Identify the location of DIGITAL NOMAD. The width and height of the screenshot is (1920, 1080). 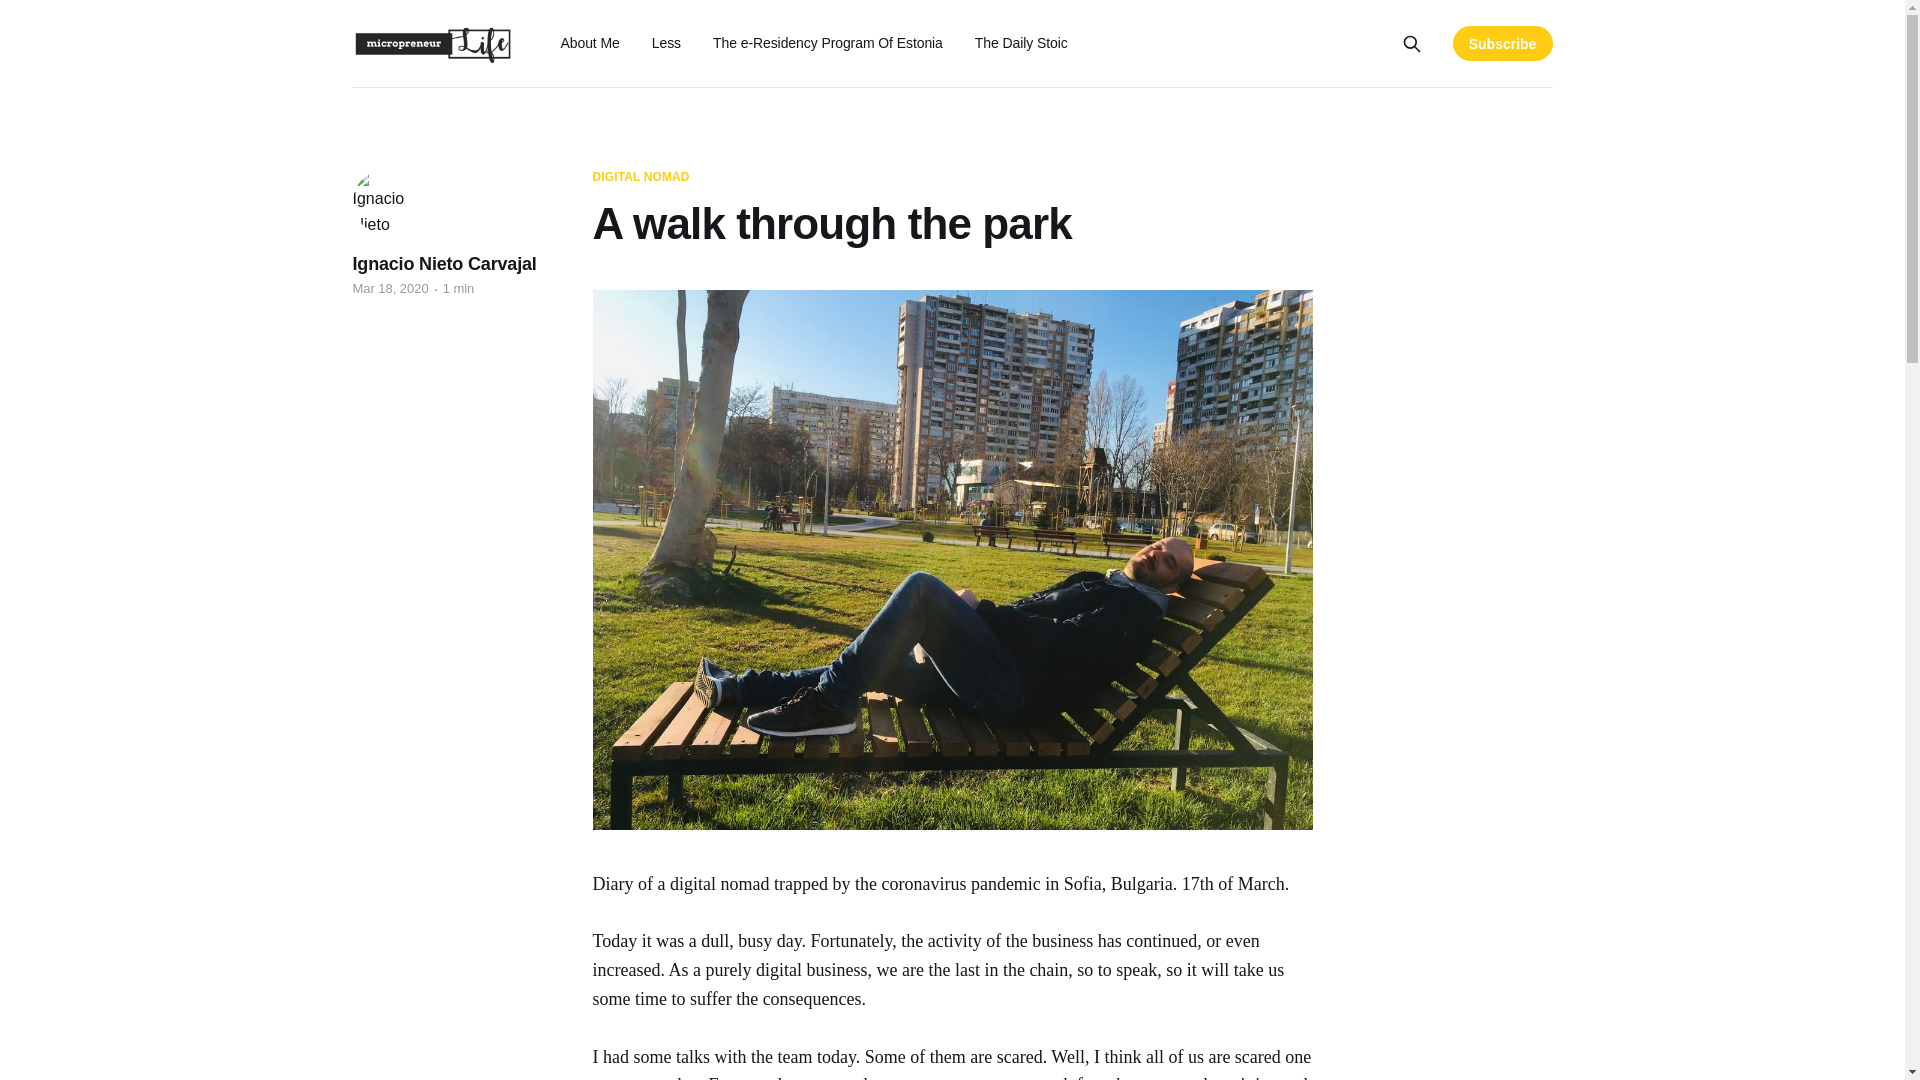
(640, 177).